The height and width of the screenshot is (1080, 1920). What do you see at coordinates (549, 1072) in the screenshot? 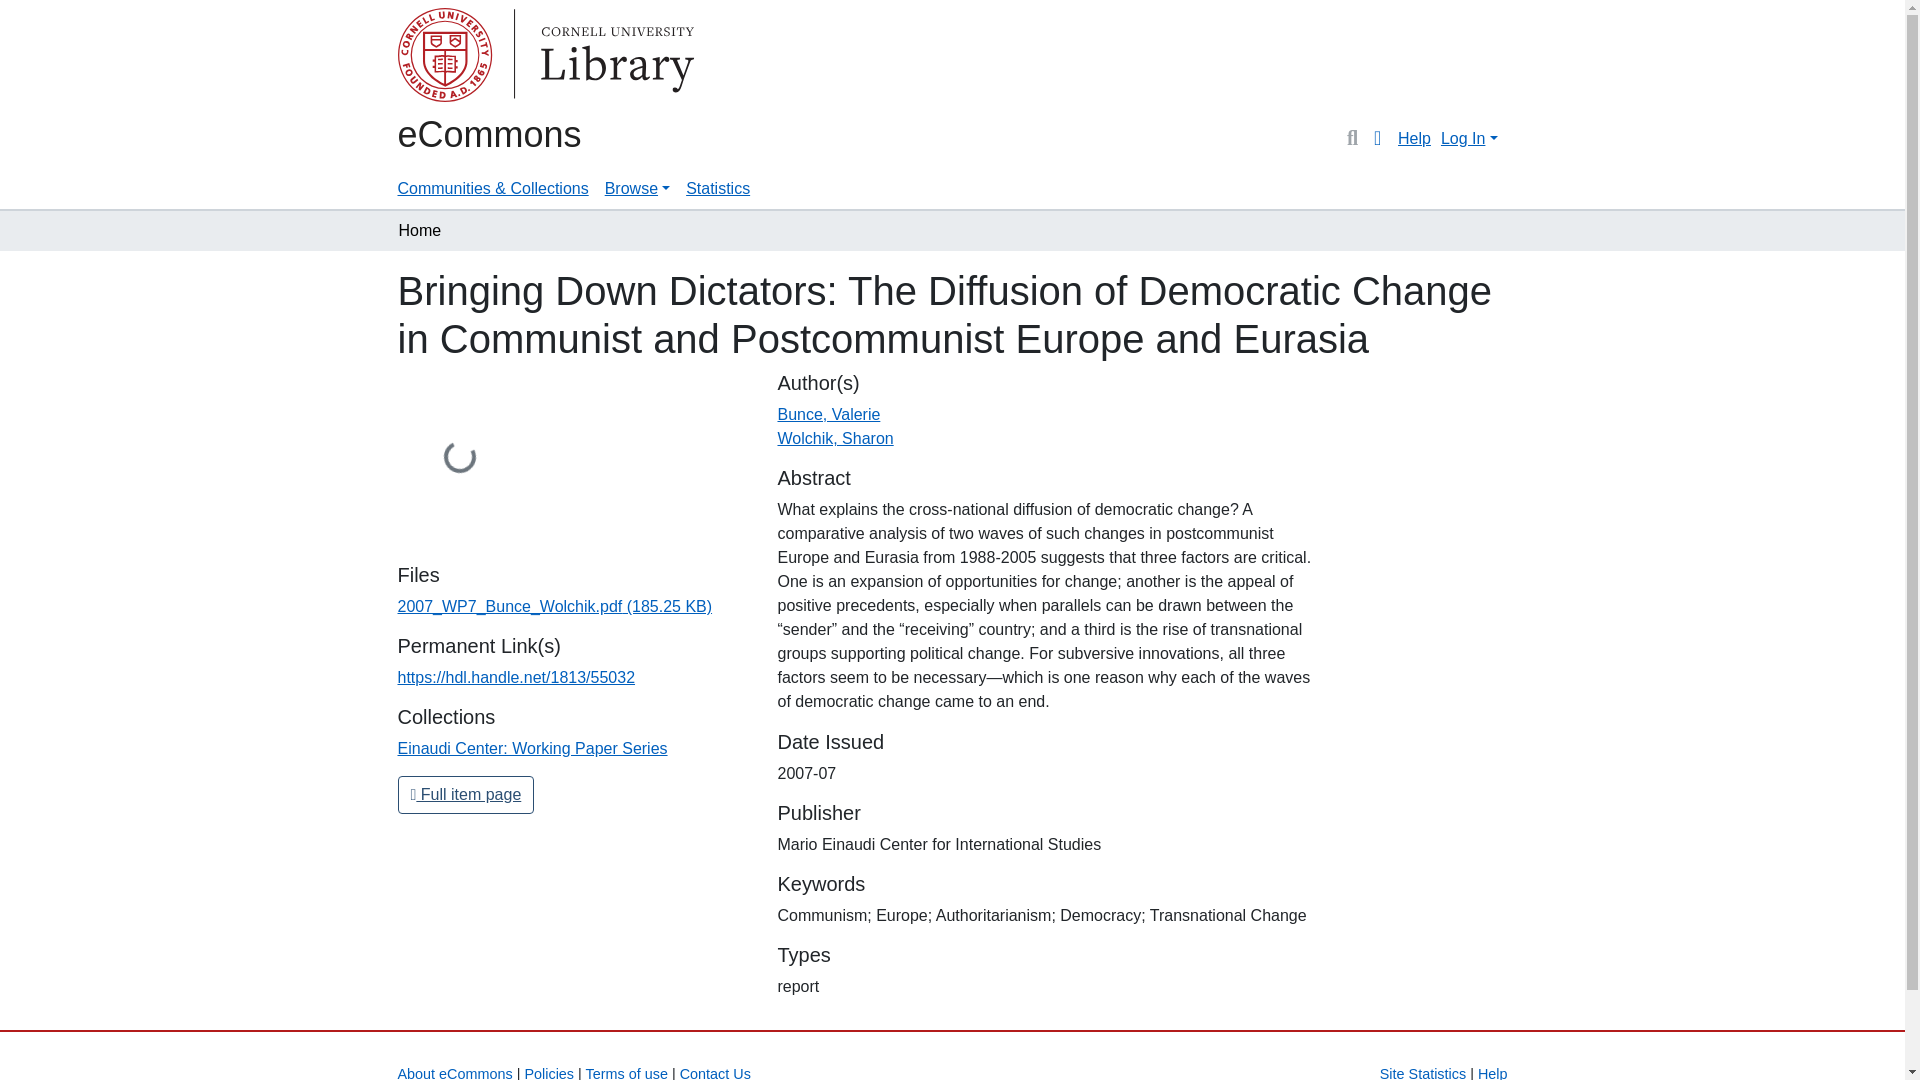
I see `Policies` at bounding box center [549, 1072].